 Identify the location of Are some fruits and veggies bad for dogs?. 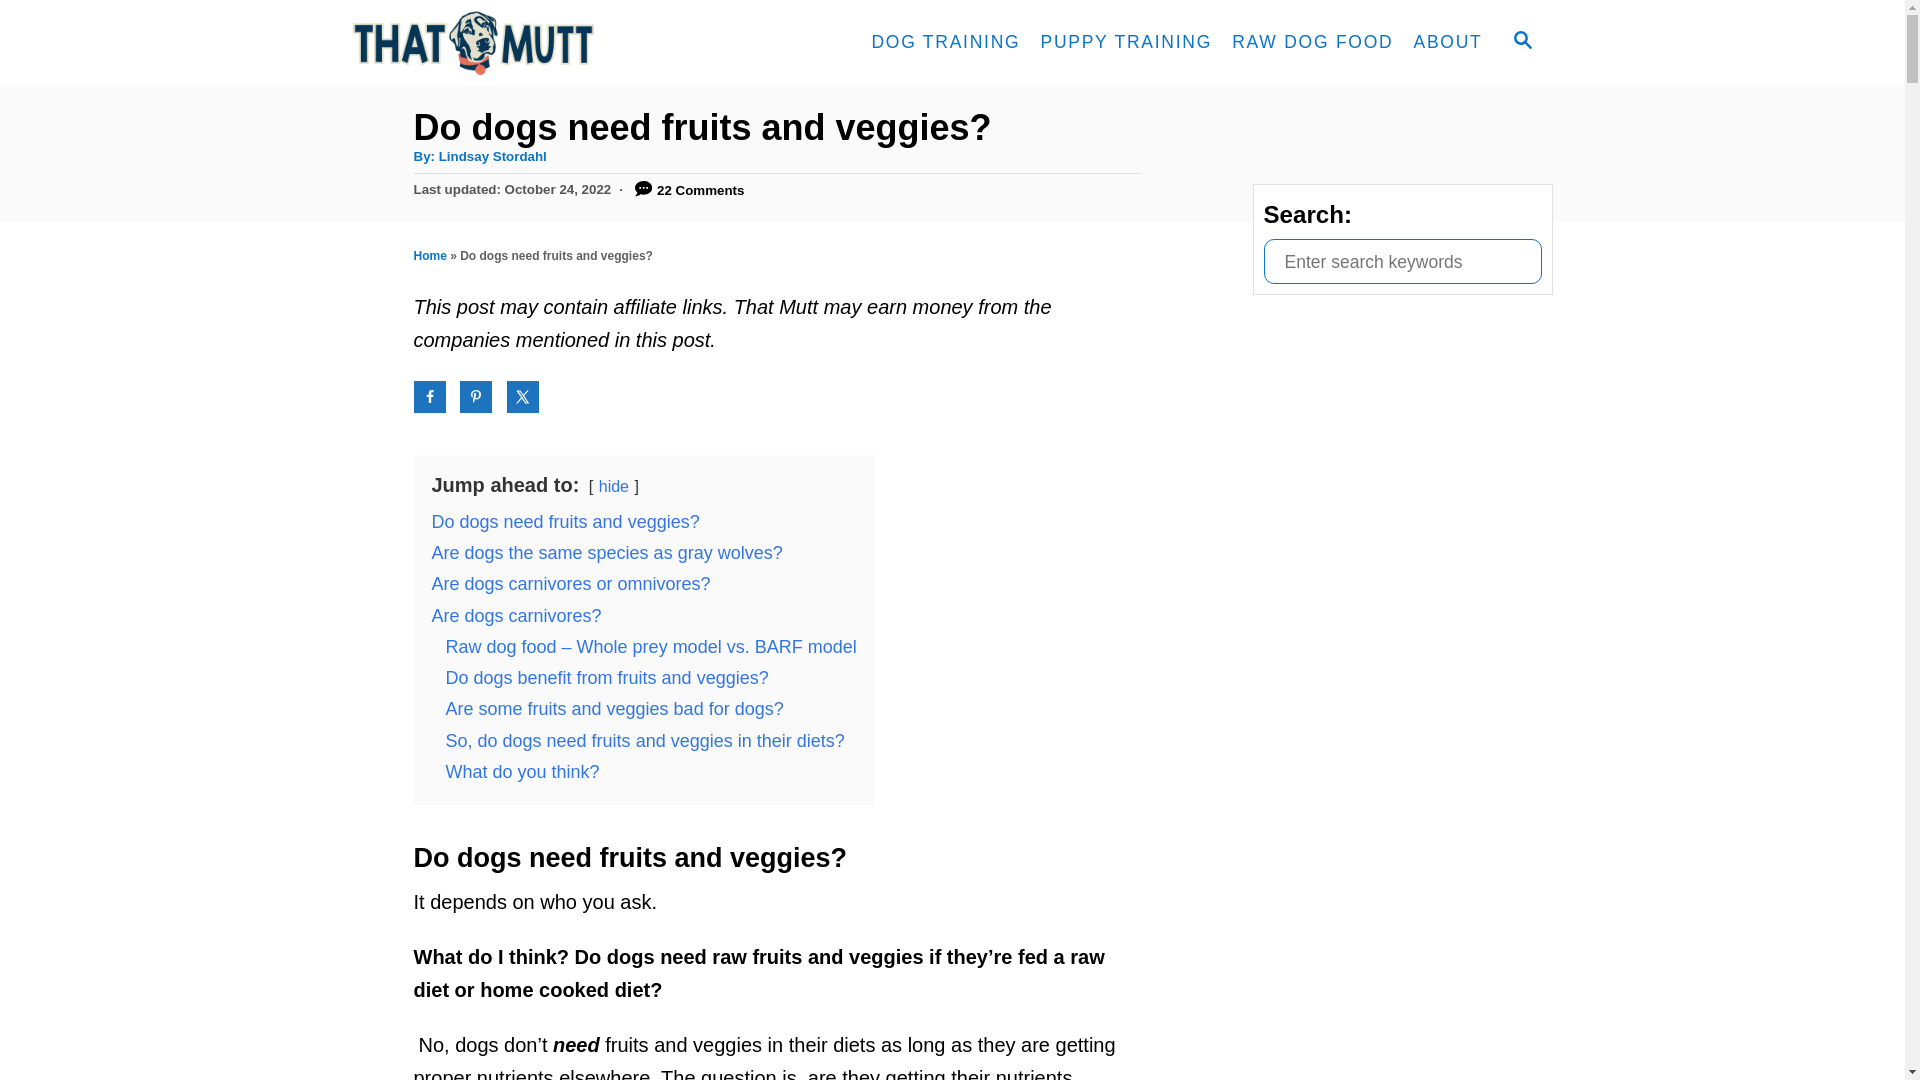
(614, 708).